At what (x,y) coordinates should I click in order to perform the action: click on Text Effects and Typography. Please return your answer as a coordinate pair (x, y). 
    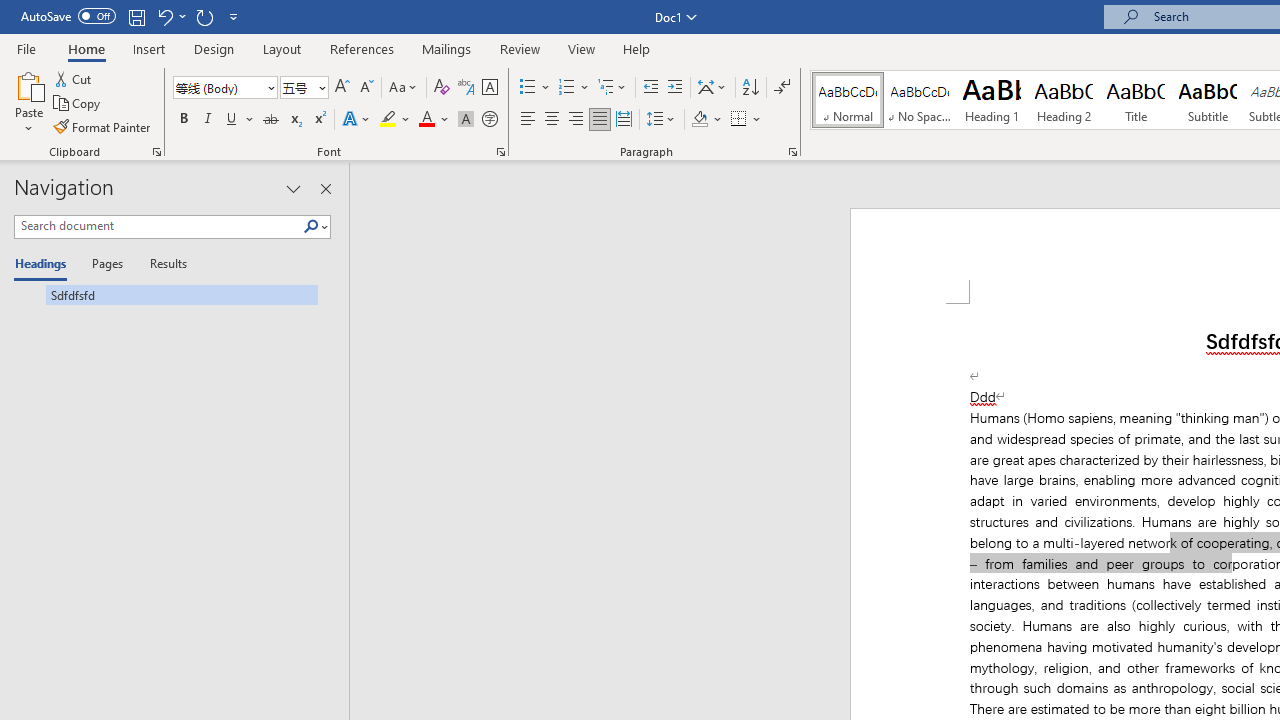
    Looking at the image, I should click on (357, 120).